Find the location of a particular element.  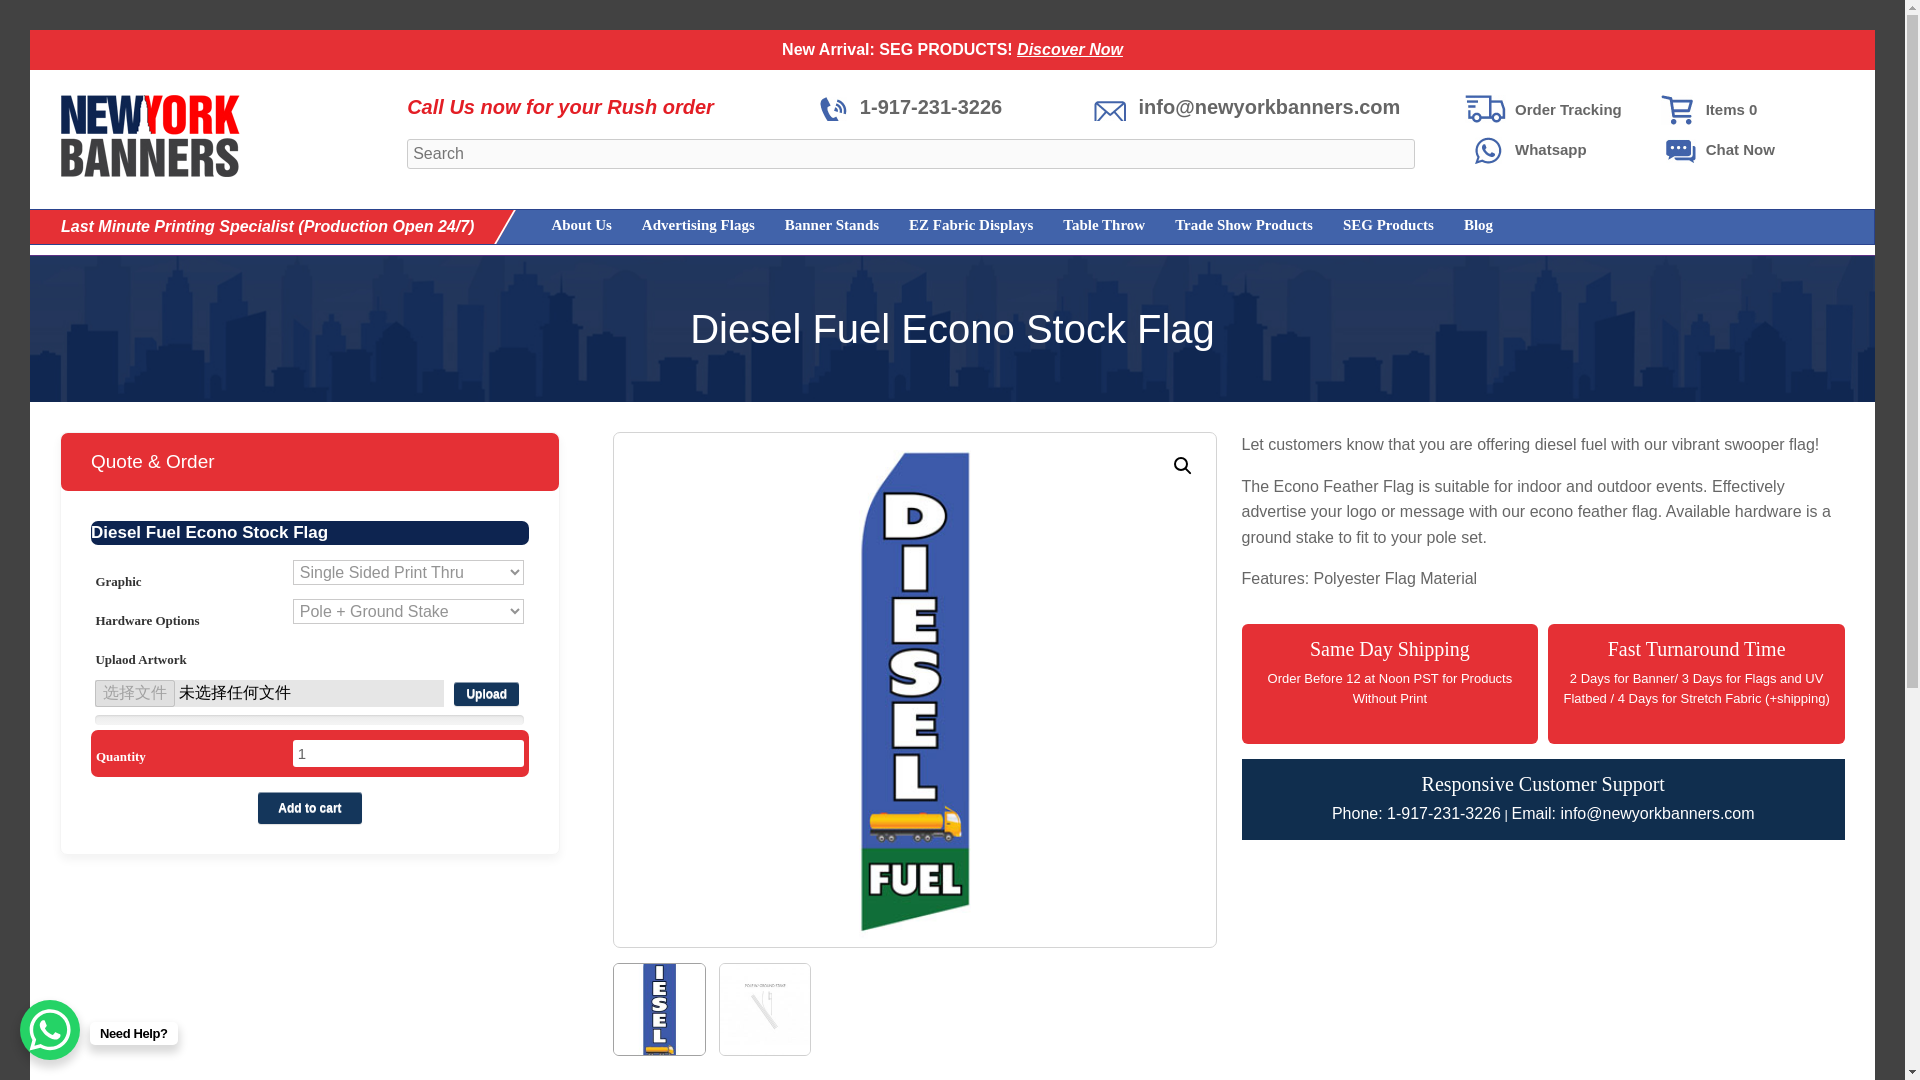

New York Banners is located at coordinates (150, 136).